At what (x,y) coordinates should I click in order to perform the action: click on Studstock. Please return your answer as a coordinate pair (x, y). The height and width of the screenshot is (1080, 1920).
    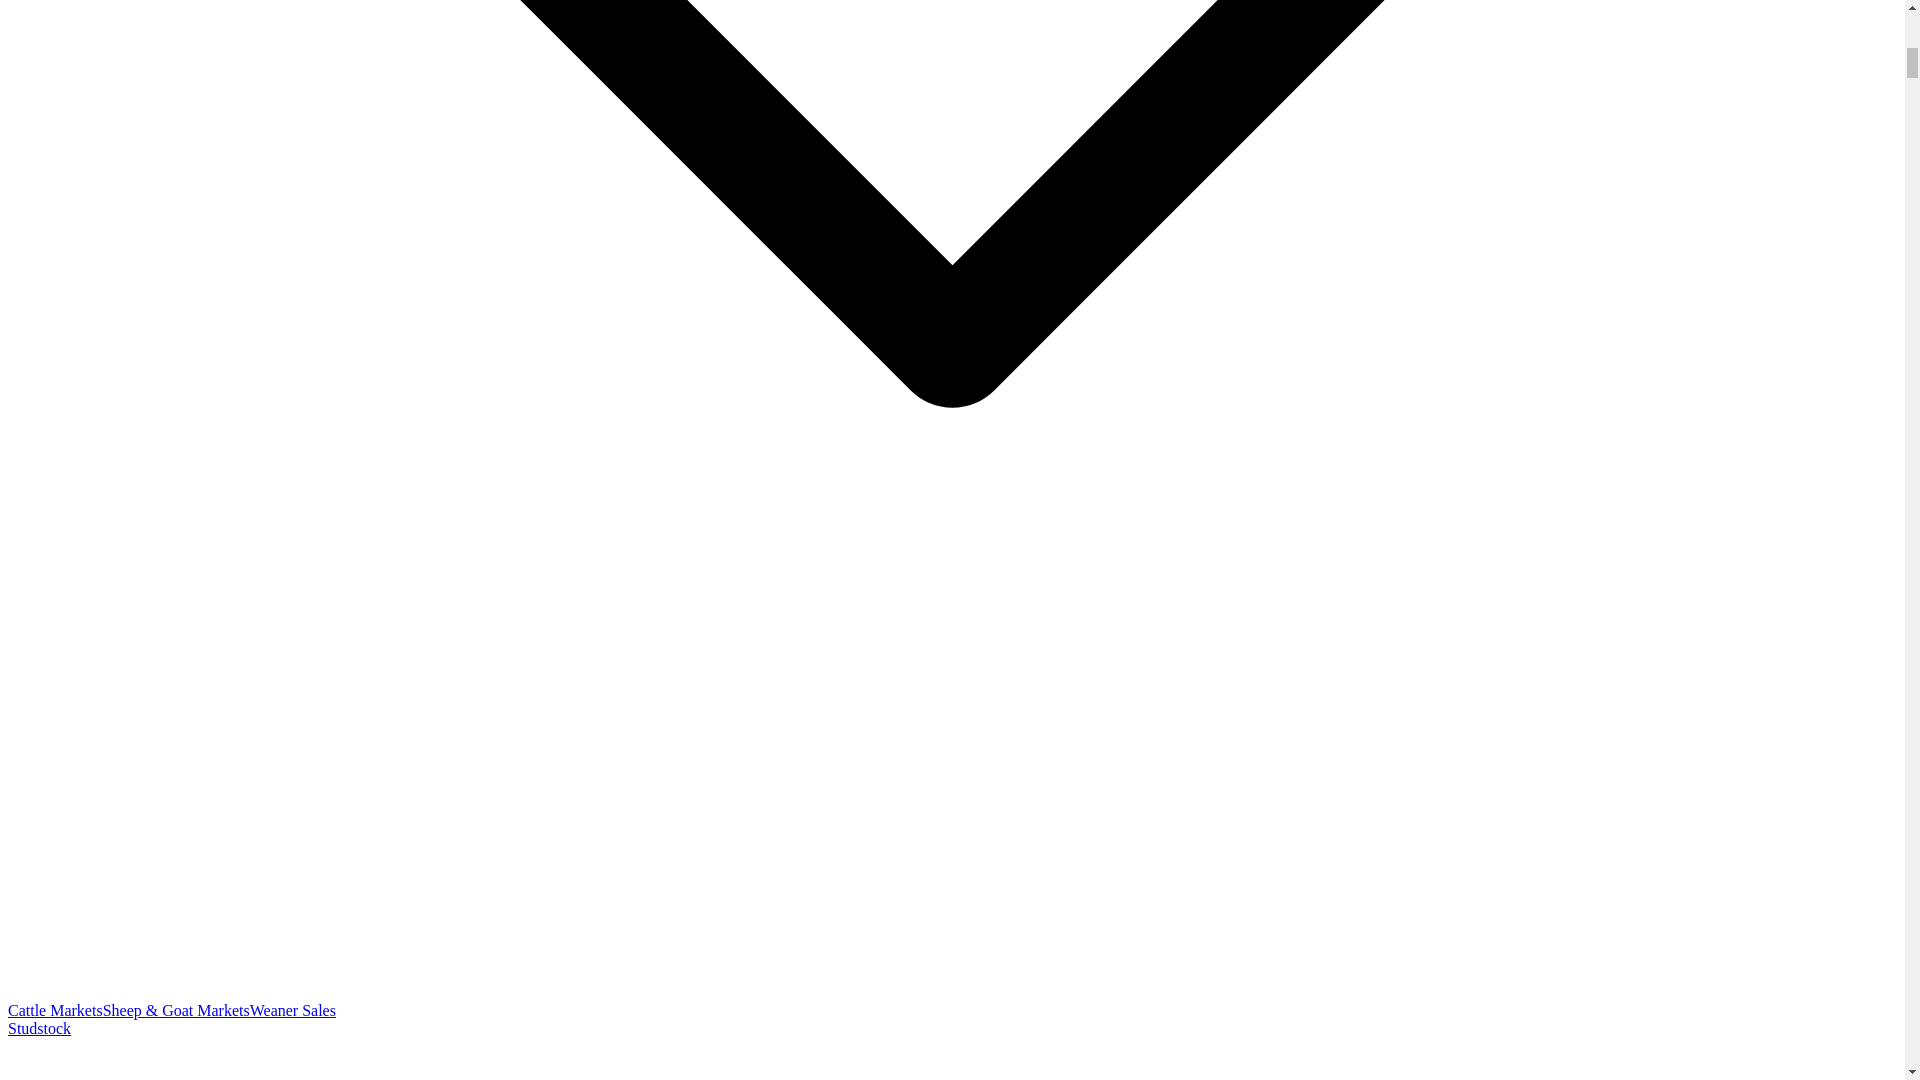
    Looking at the image, I should click on (39, 1028).